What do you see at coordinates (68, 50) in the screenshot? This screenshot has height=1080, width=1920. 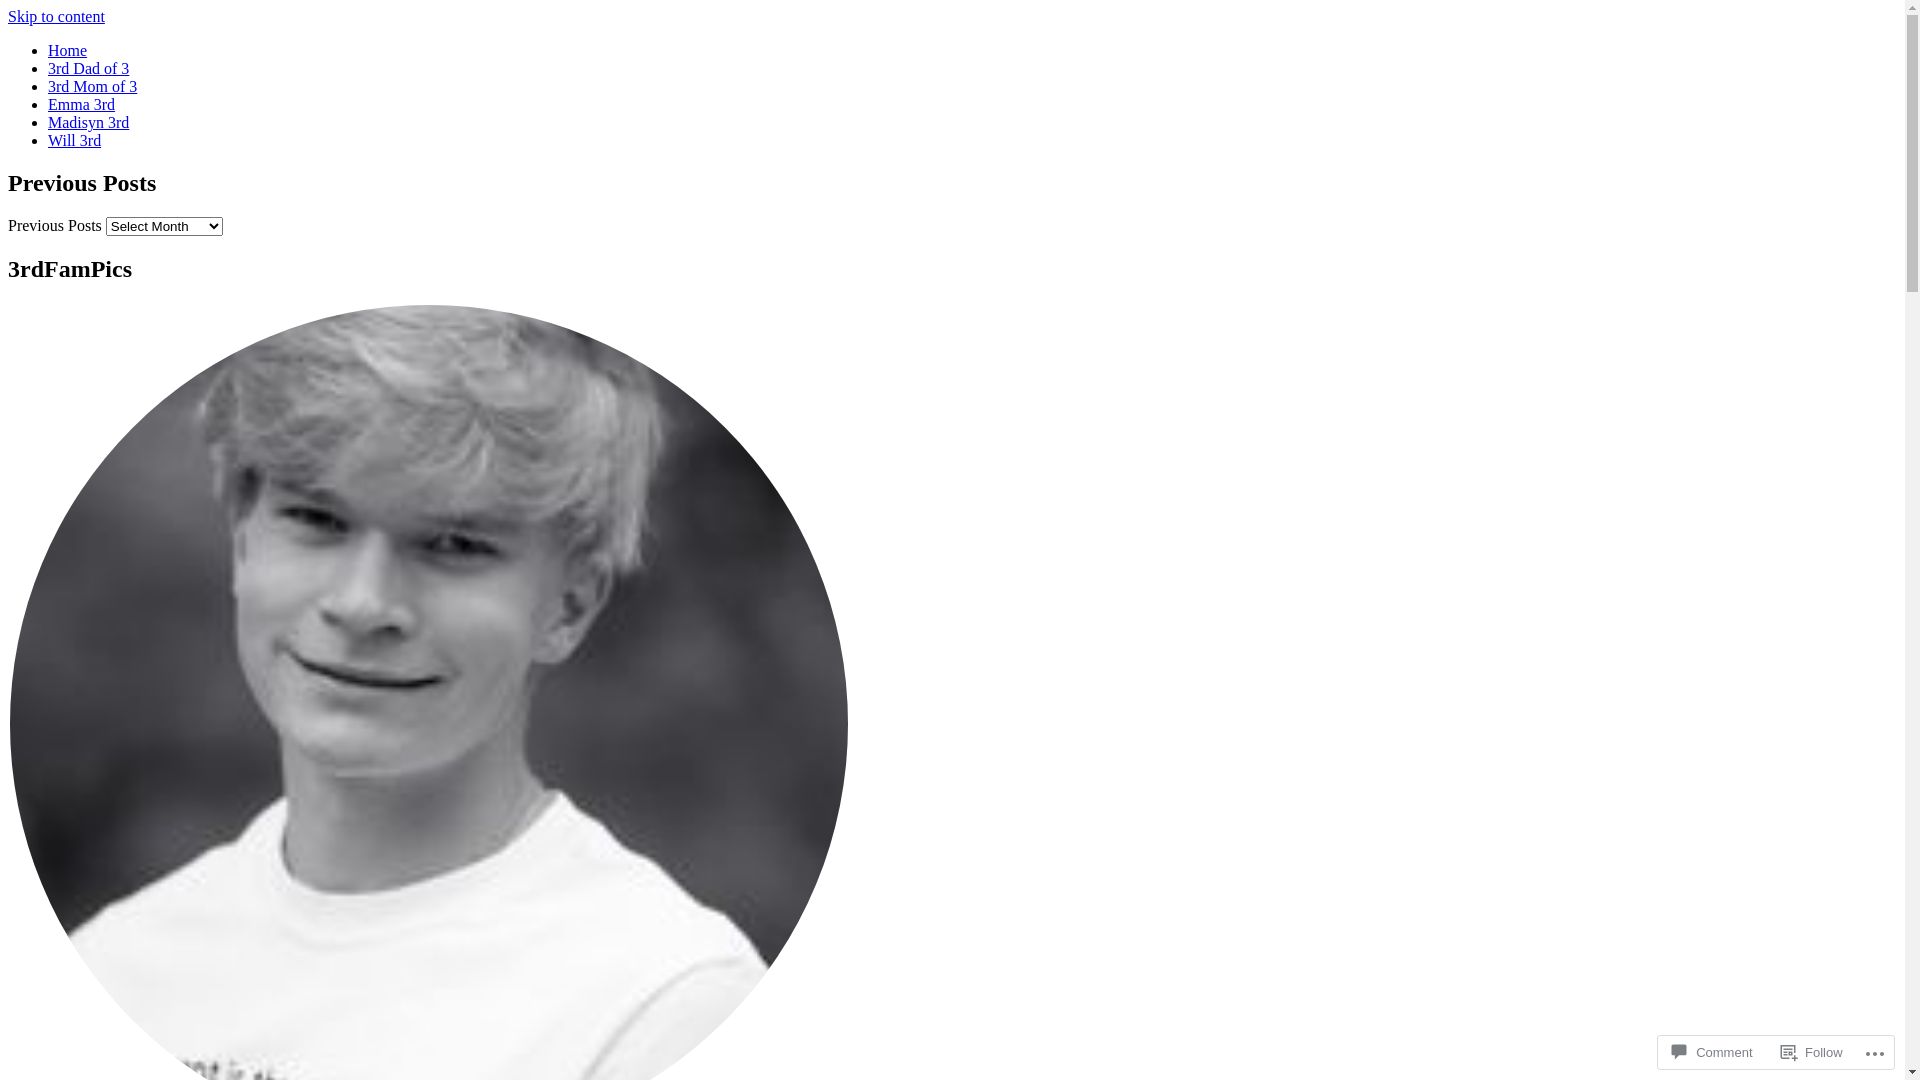 I see `Home` at bounding box center [68, 50].